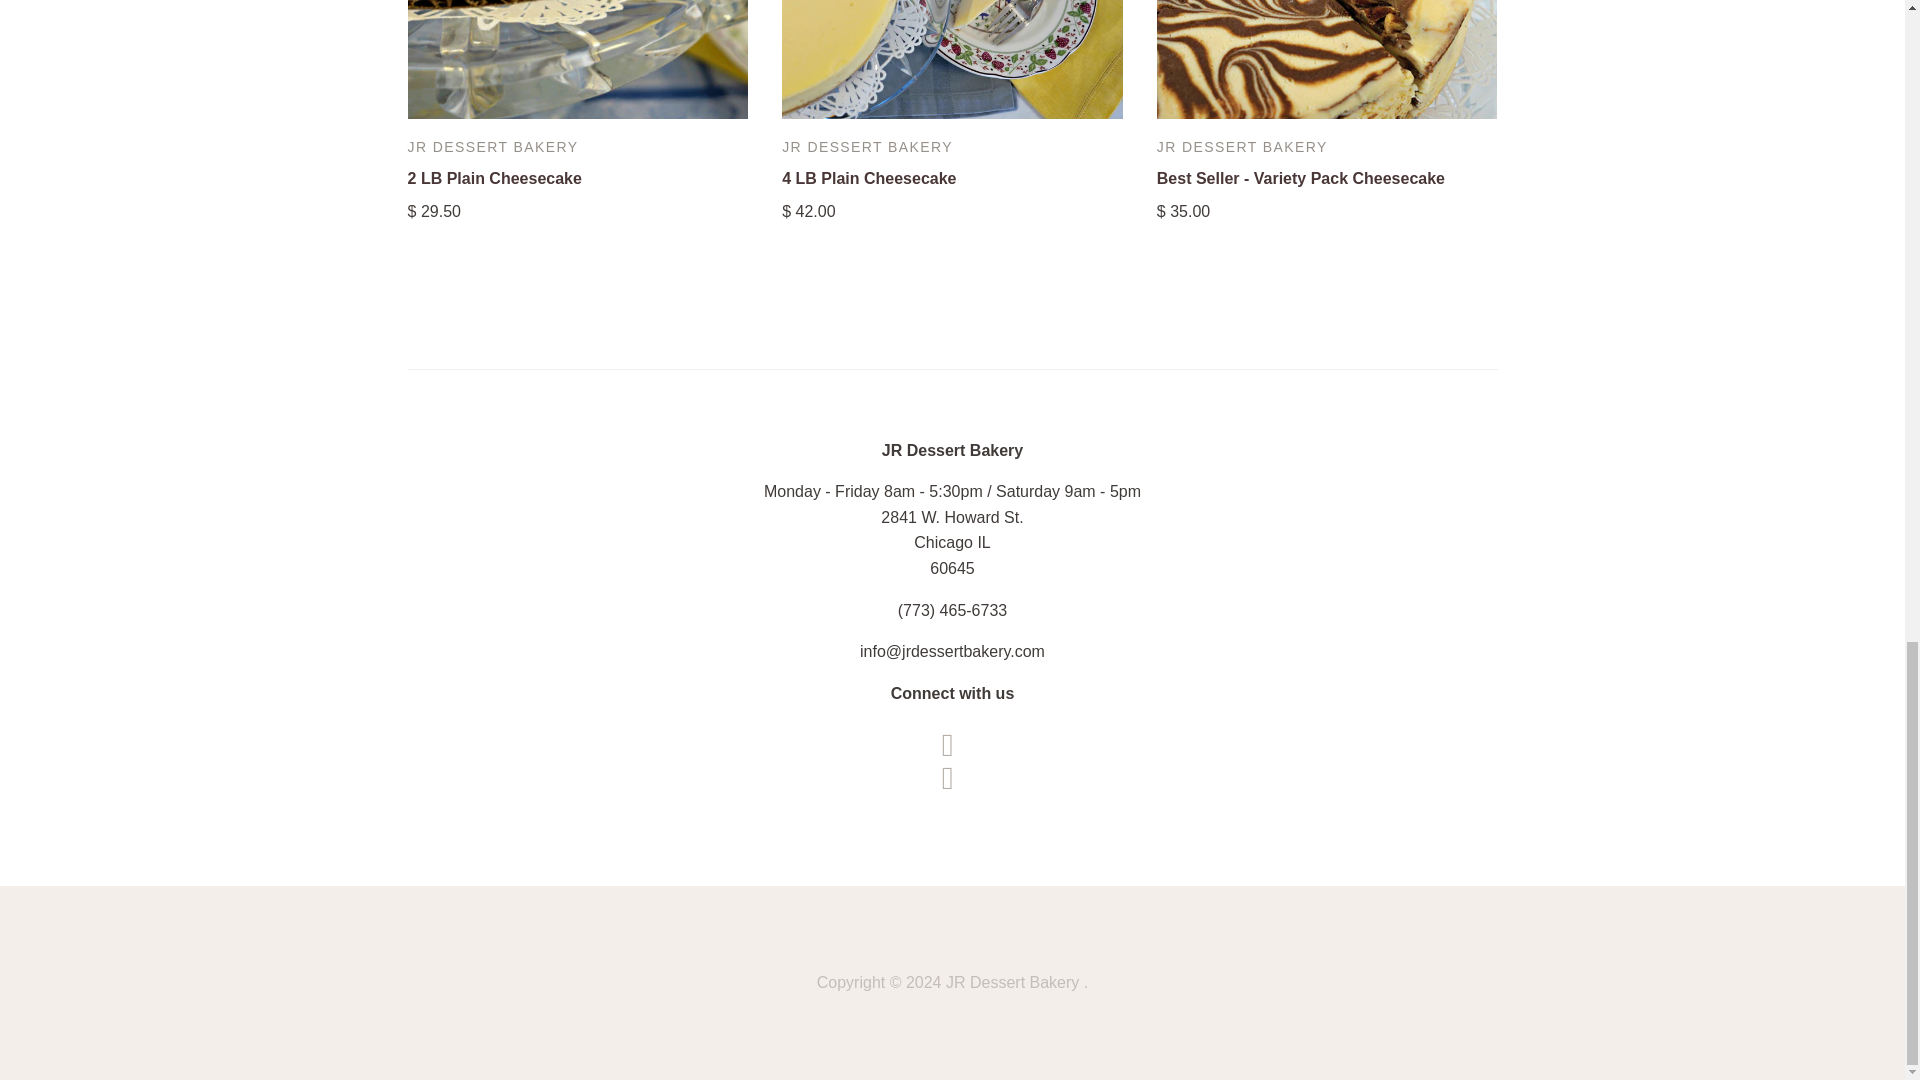 The width and height of the screenshot is (1920, 1080). I want to click on JR DESSERT BAKERY, so click(866, 147).